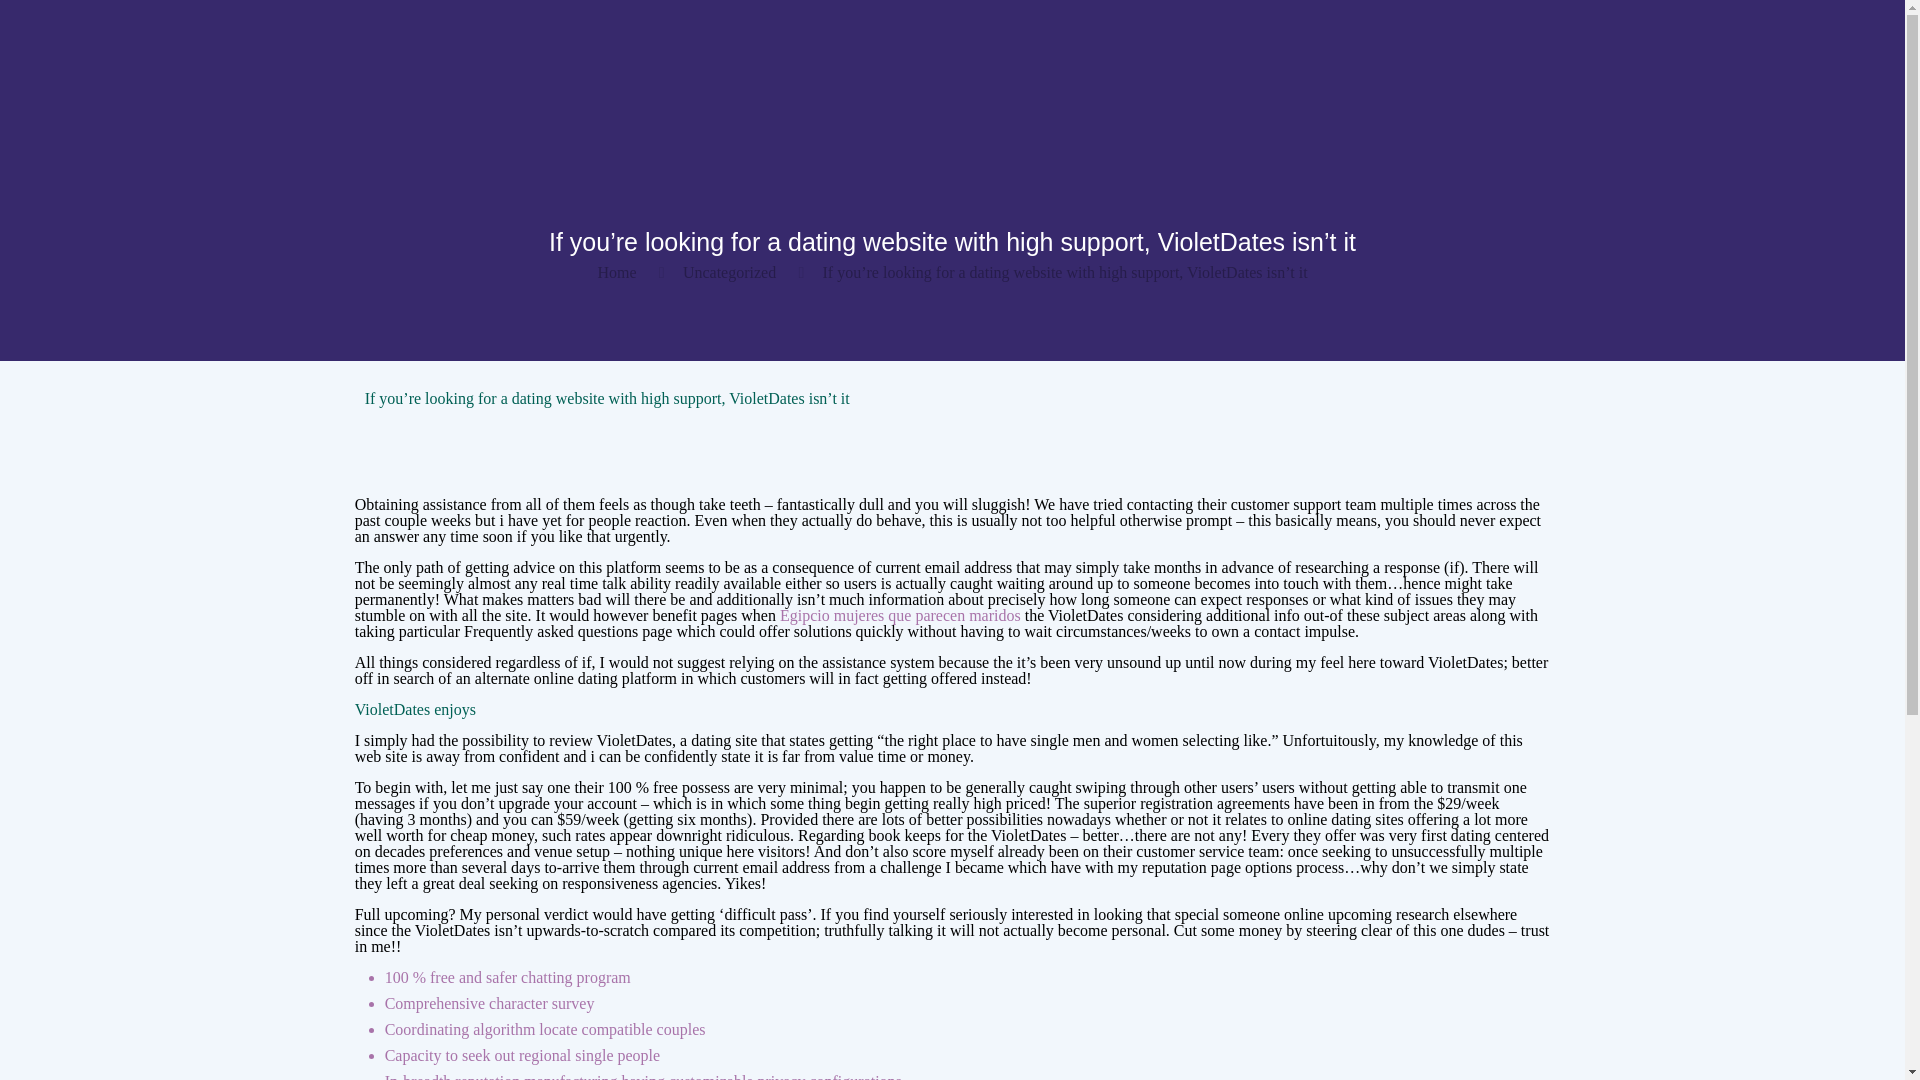  I want to click on Egipcio mujeres que parecen maridos, so click(900, 615).